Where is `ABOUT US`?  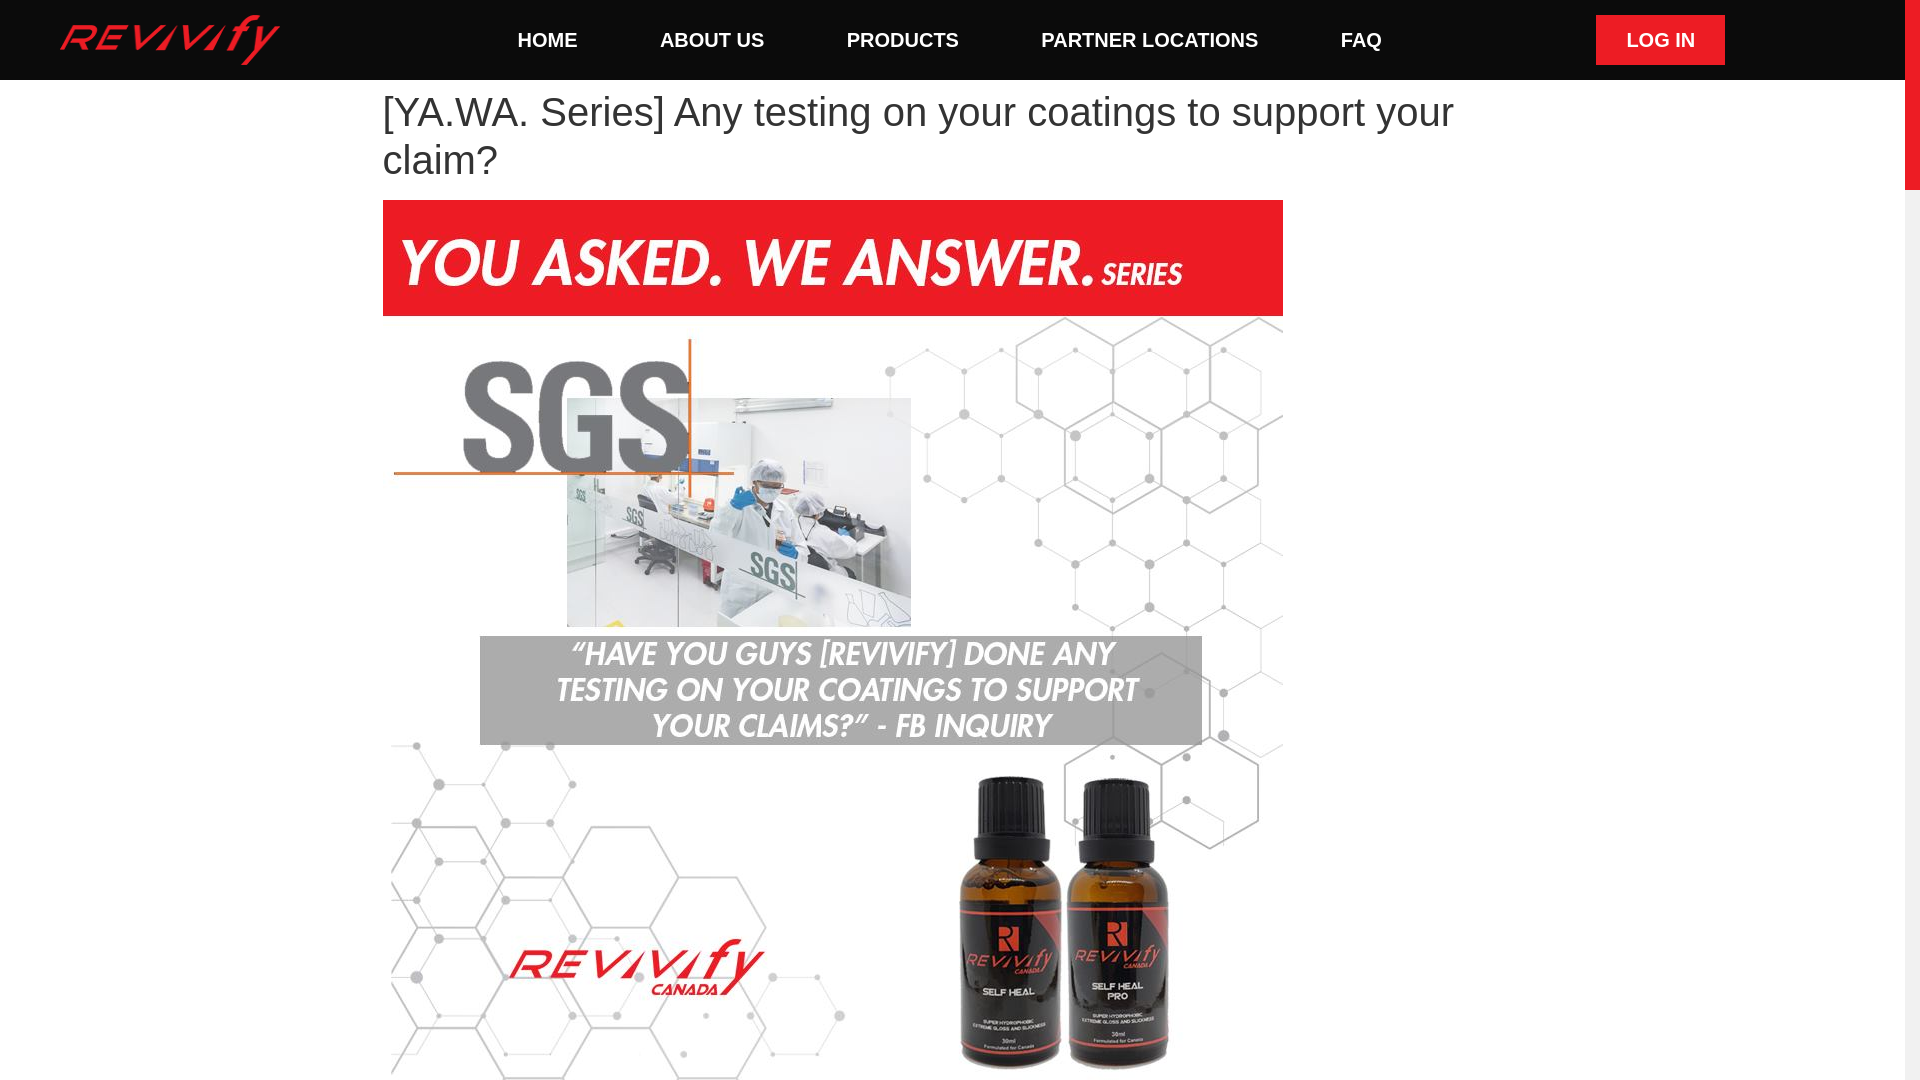
ABOUT US is located at coordinates (712, 40).